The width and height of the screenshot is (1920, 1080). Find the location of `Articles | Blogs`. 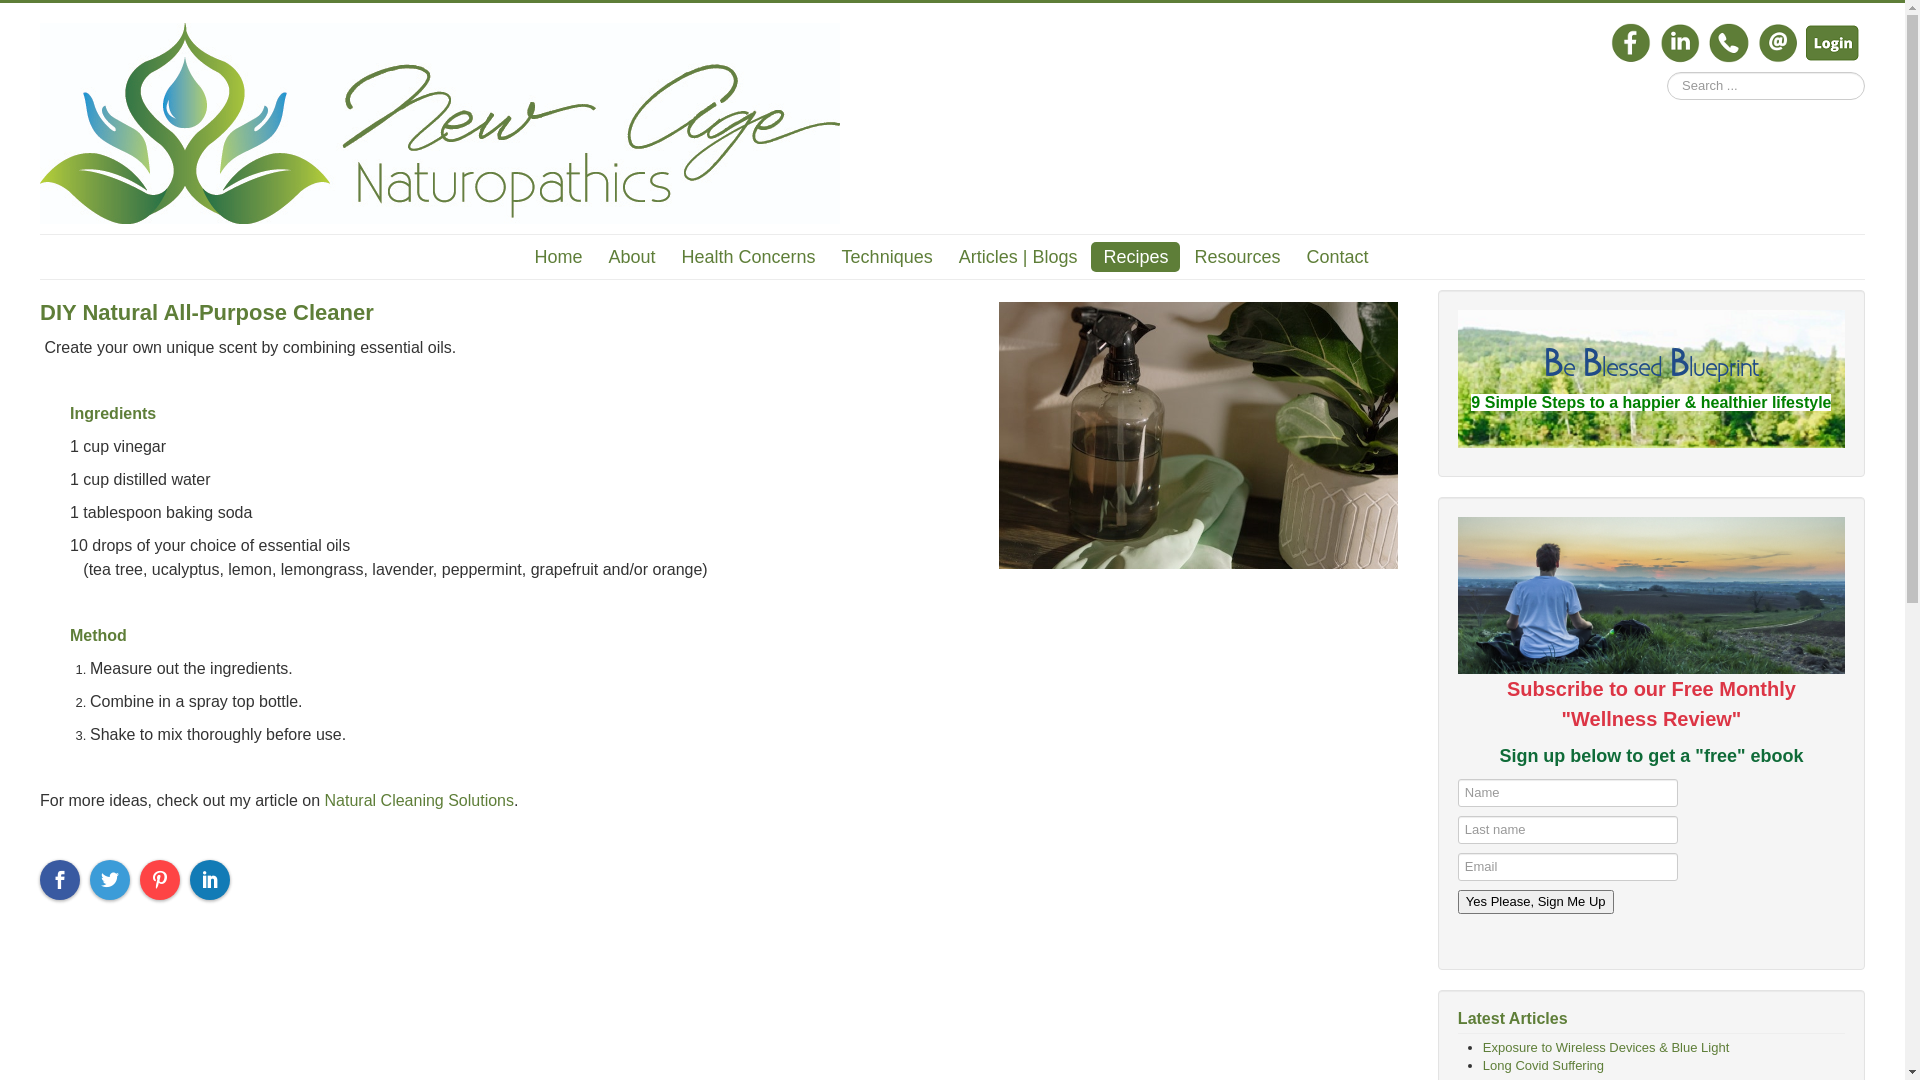

Articles | Blogs is located at coordinates (1018, 257).